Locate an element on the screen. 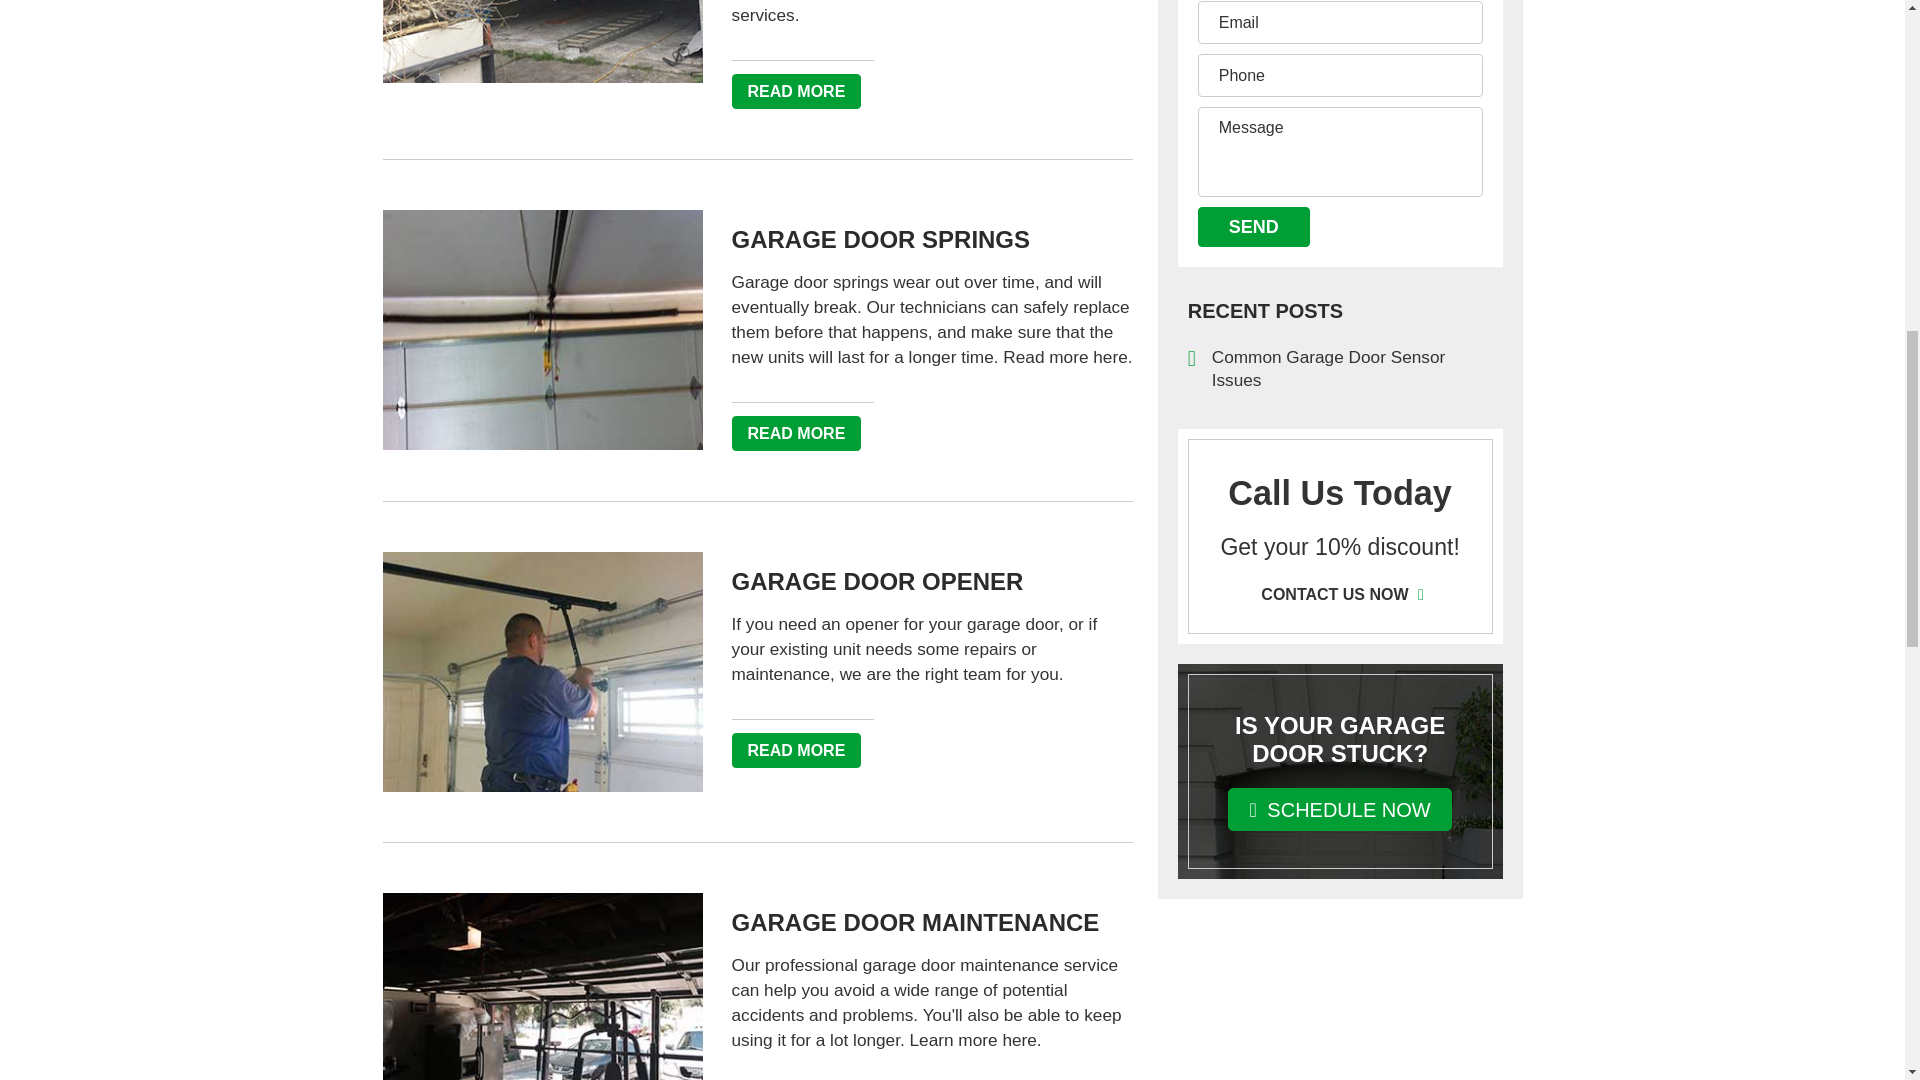  SEND is located at coordinates (1254, 227).